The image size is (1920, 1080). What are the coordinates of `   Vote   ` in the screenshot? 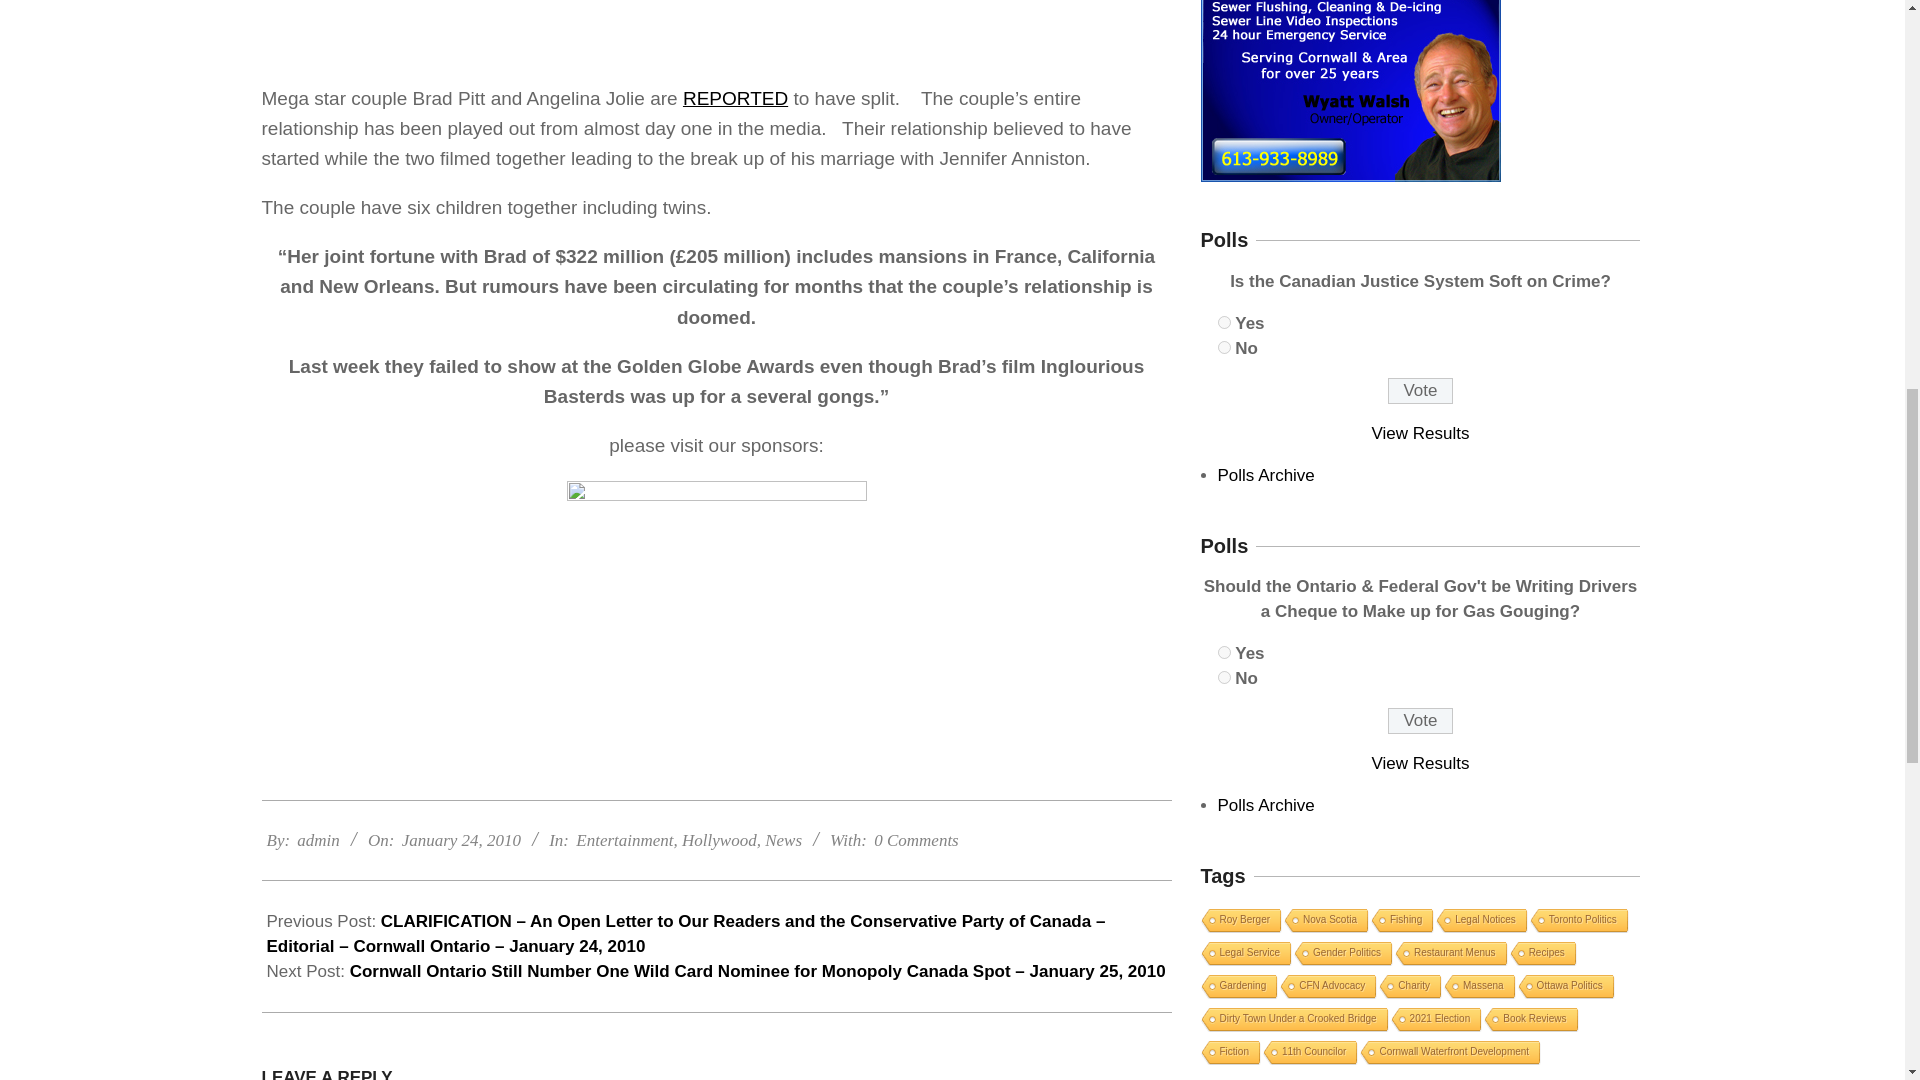 It's located at (1420, 721).